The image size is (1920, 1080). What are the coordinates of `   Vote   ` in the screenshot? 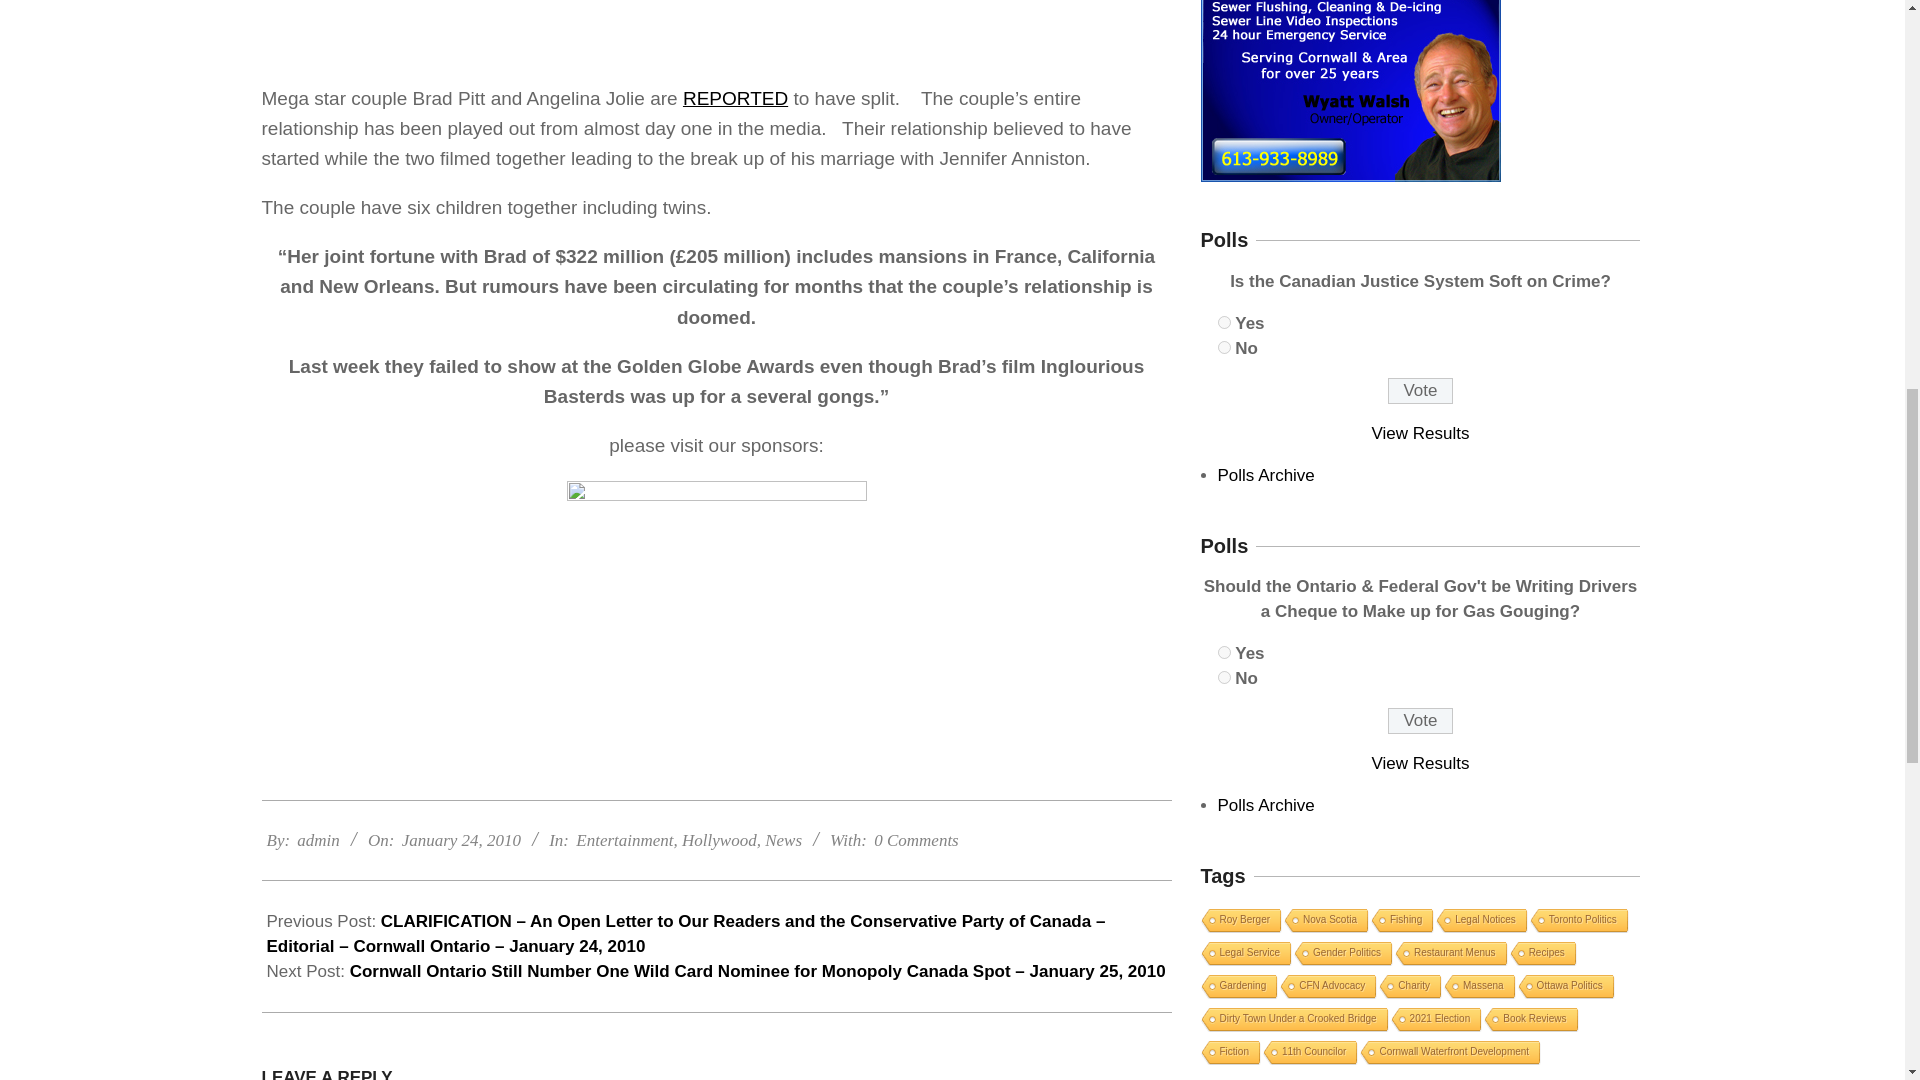 It's located at (1420, 721).